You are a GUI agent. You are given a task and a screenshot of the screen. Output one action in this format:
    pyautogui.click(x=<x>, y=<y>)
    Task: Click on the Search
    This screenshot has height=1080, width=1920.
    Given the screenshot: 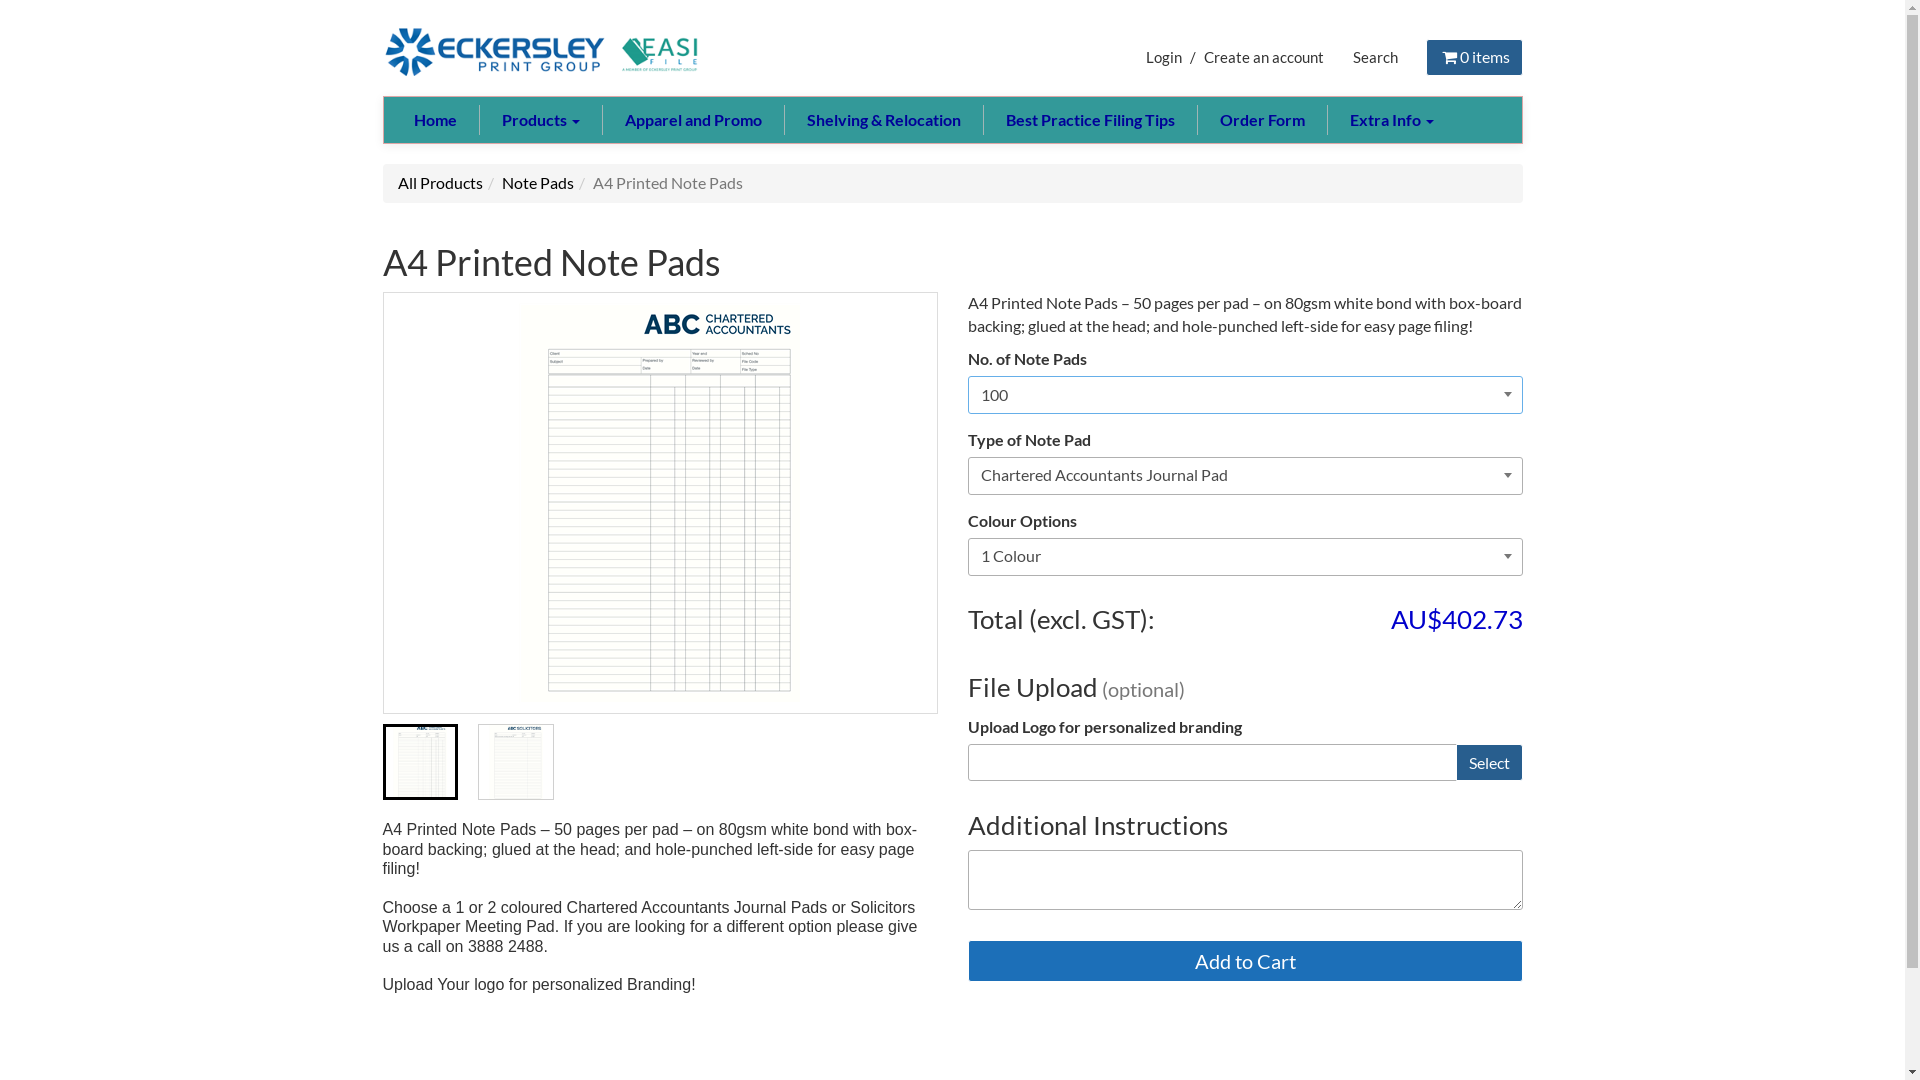 What is the action you would take?
    pyautogui.click(x=1376, y=57)
    